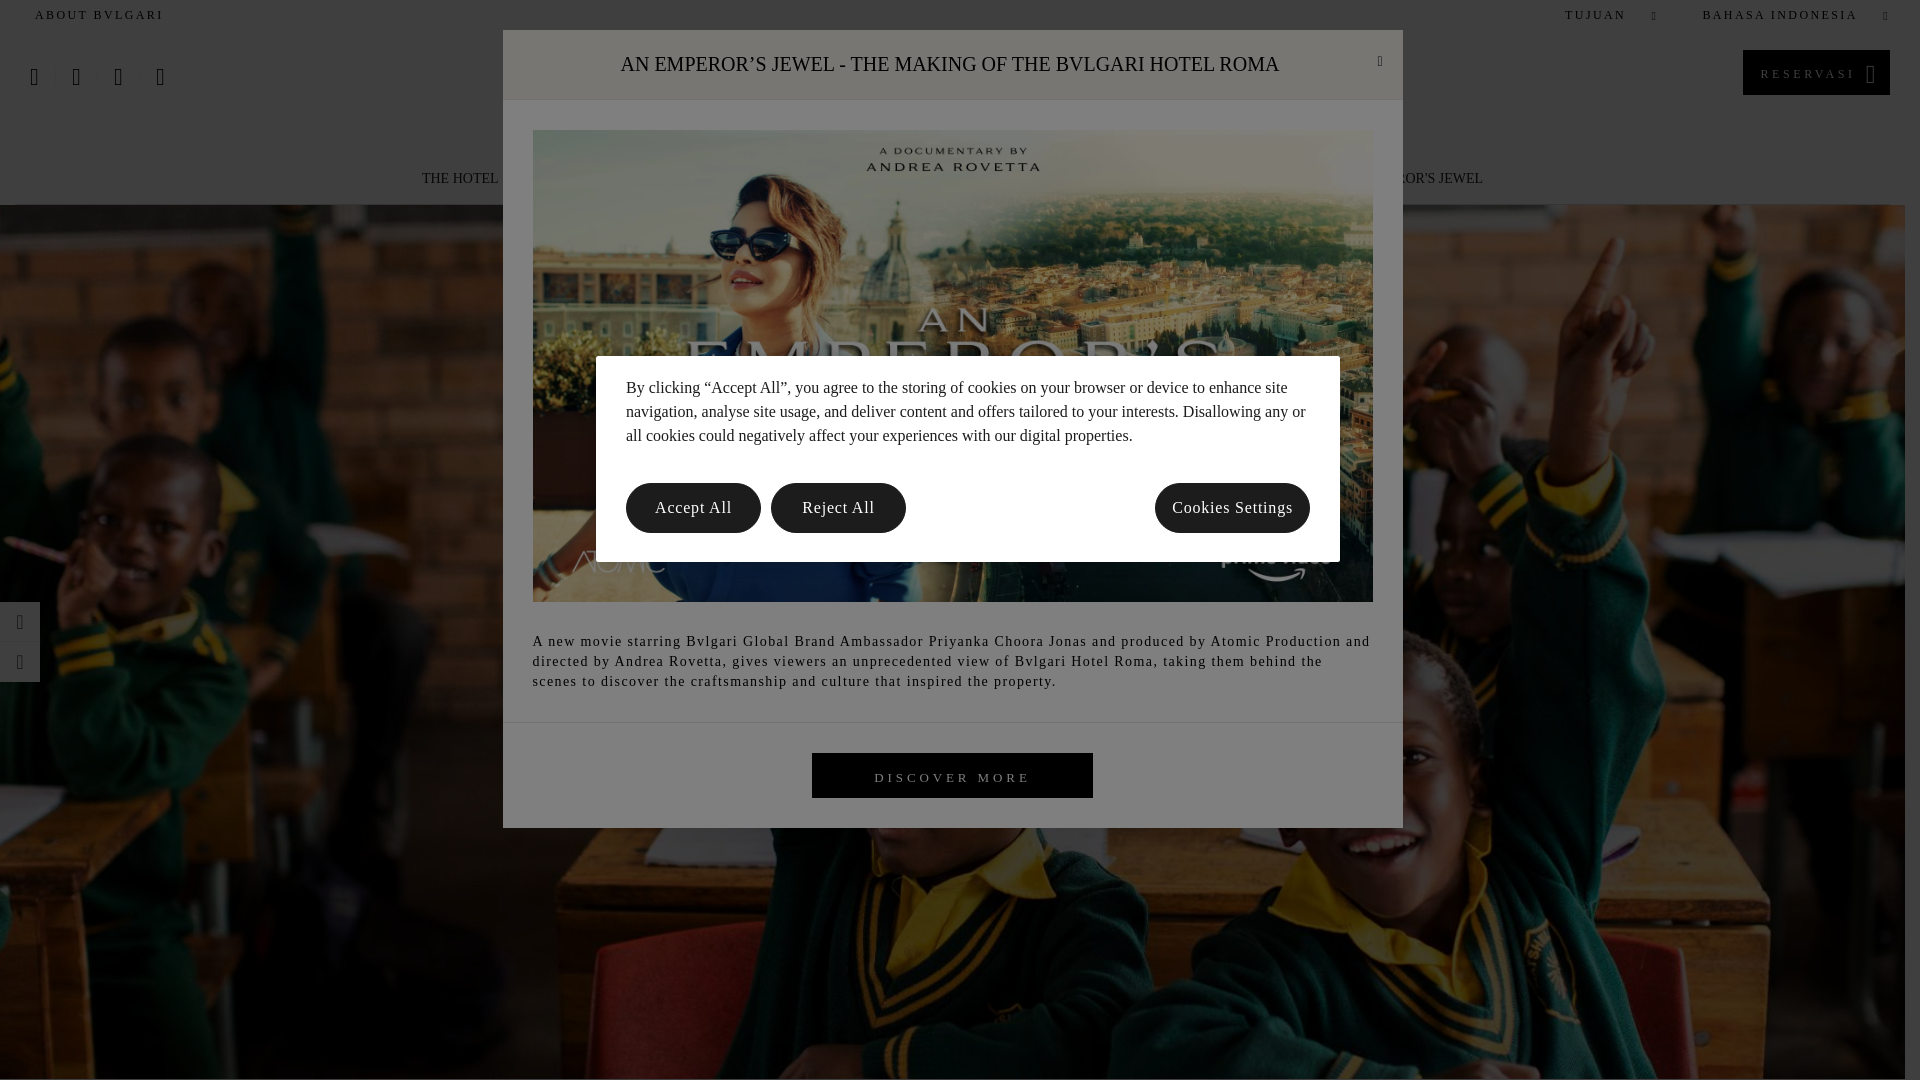 The width and height of the screenshot is (1920, 1080). What do you see at coordinates (118, 77) in the screenshot?
I see `Hubungi kami` at bounding box center [118, 77].